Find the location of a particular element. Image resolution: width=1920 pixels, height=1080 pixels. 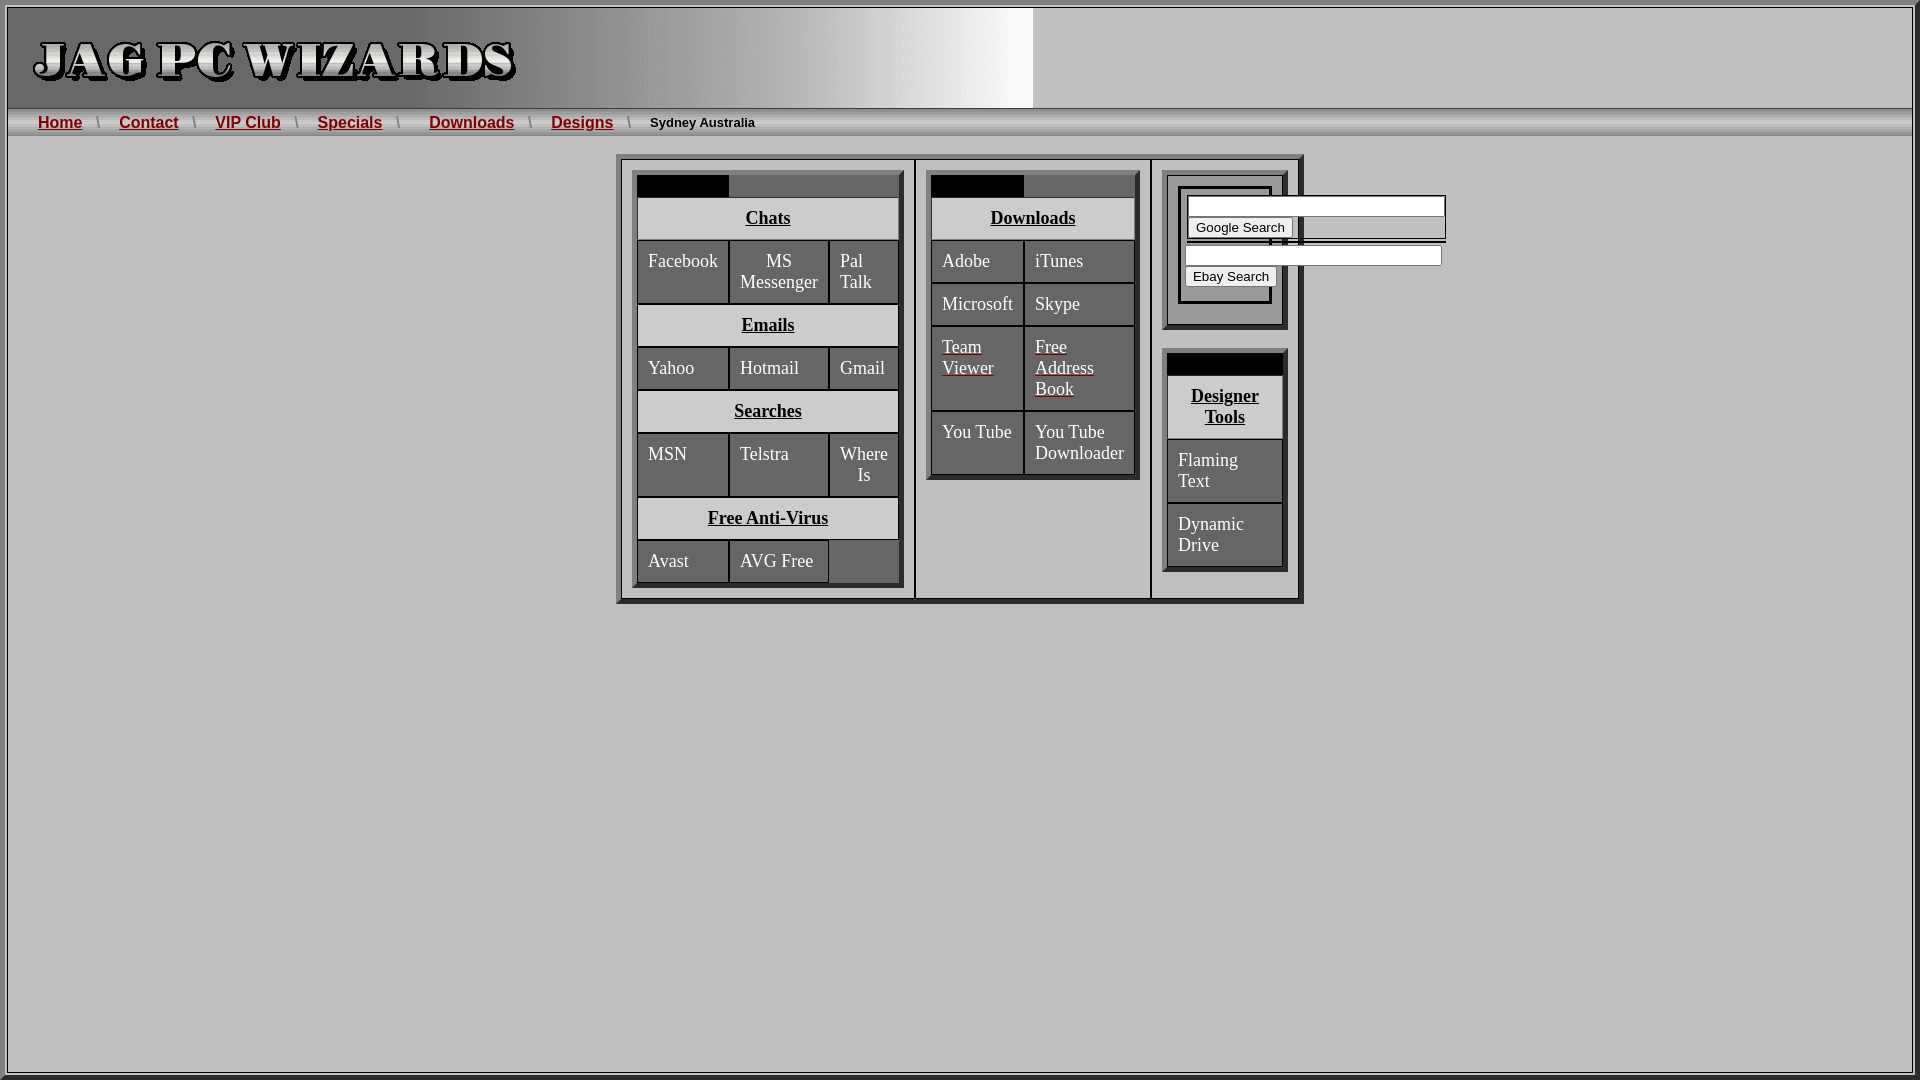

Google Search is located at coordinates (1240, 228).